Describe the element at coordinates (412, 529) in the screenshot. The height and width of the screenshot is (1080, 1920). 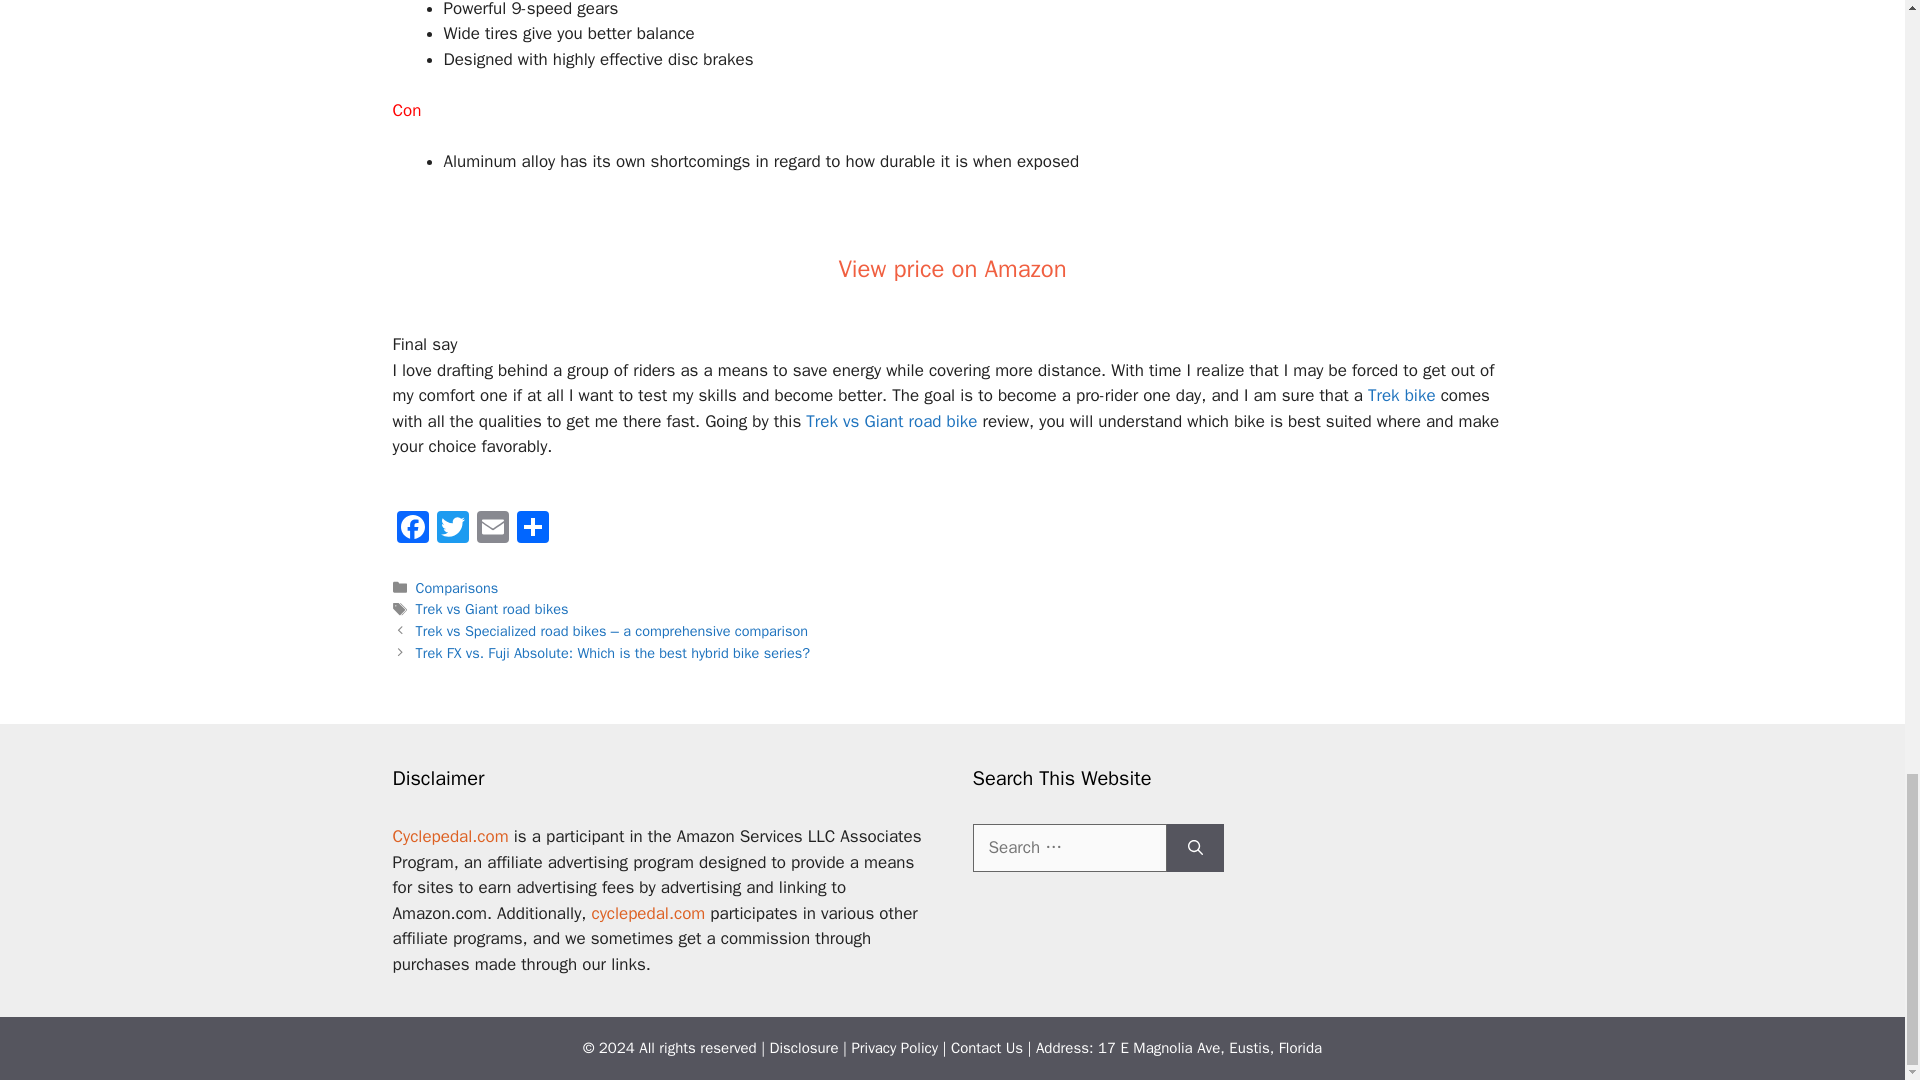
I see `Facebook` at that location.